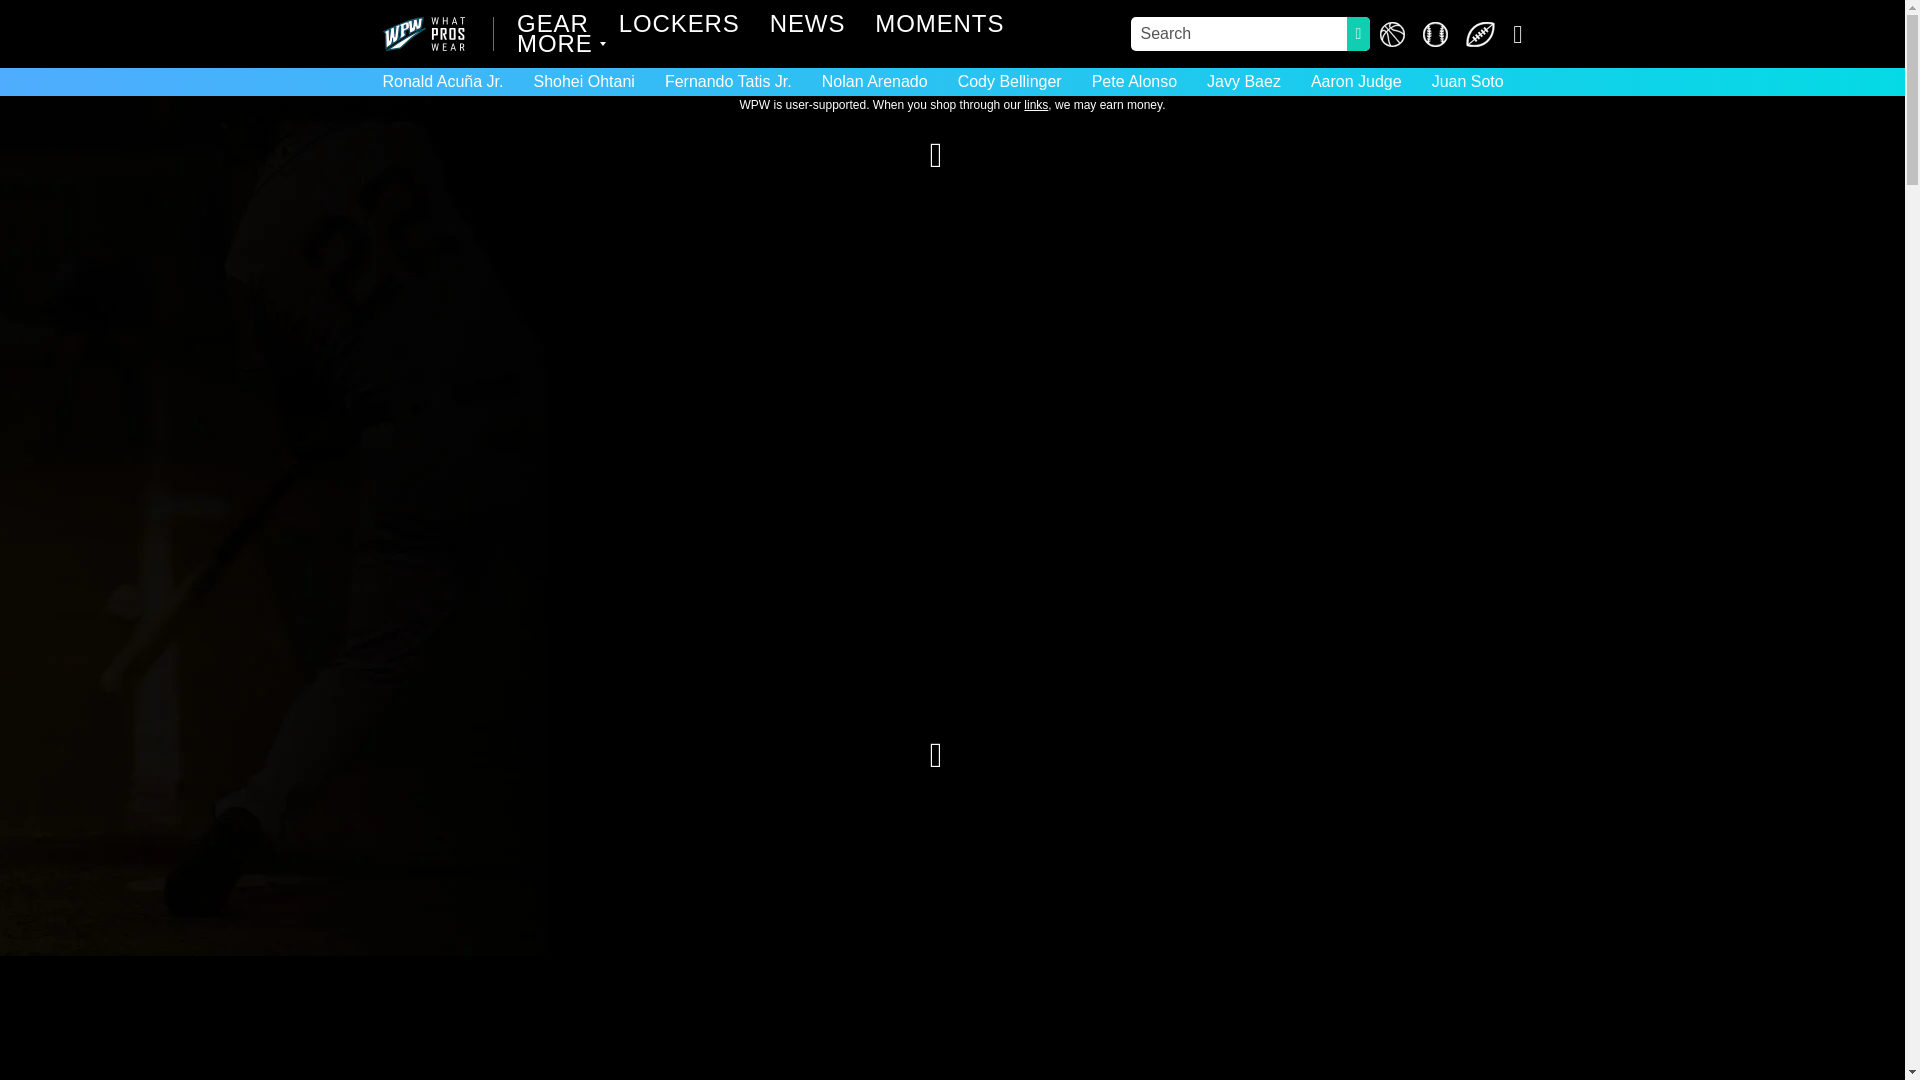  I want to click on LOCKERS, so click(678, 26).